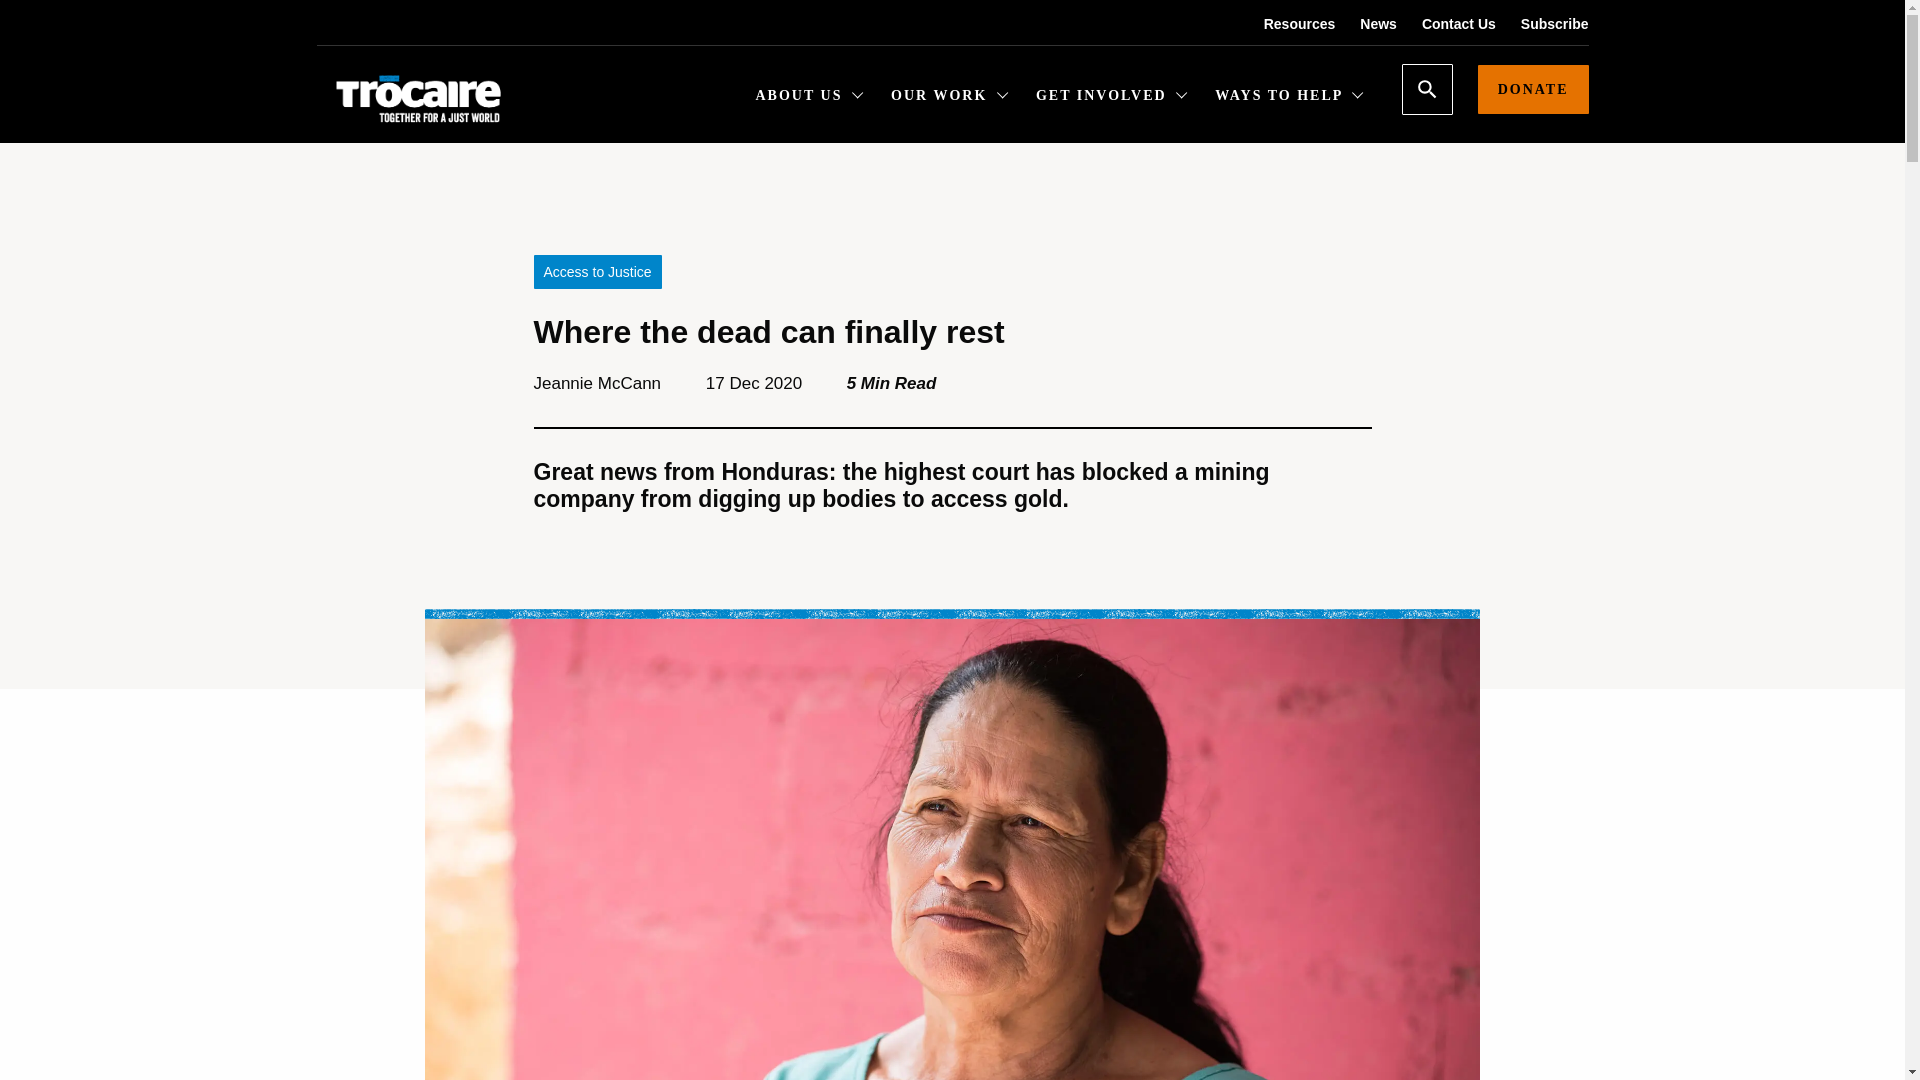 The image size is (1920, 1080). What do you see at coordinates (1446, 24) in the screenshot?
I see `Contact Us` at bounding box center [1446, 24].